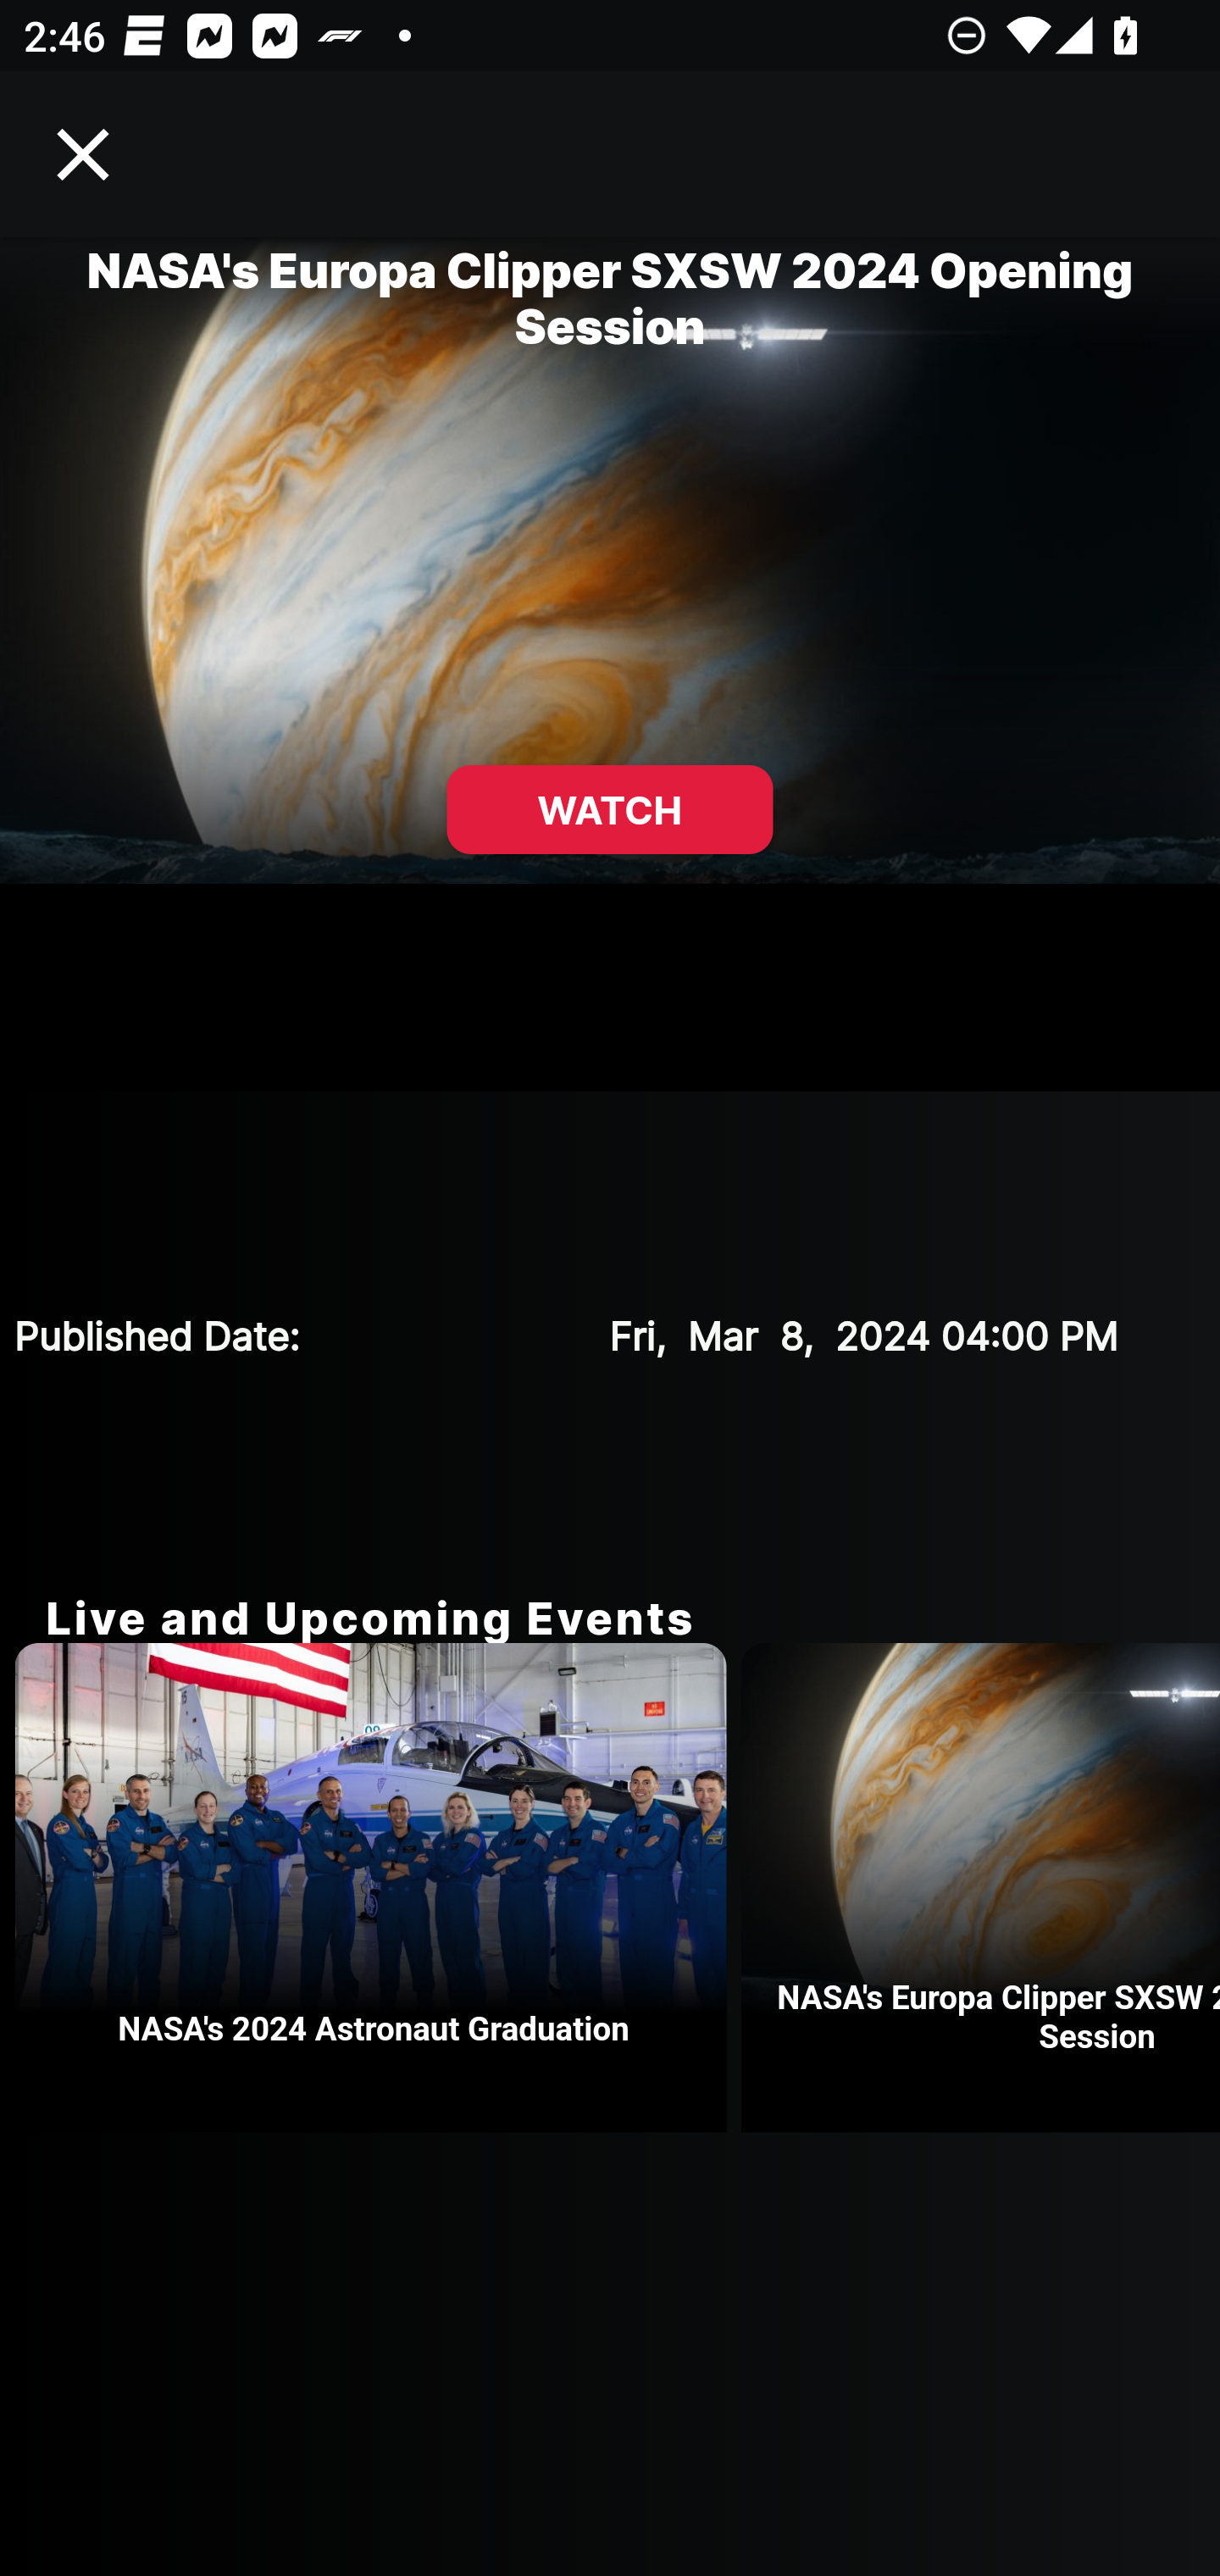 This screenshot has width=1220, height=2576. Describe the element at coordinates (981, 1888) in the screenshot. I see `NASA's Europa Clipper SXSW 2024 Opening Session` at that location.